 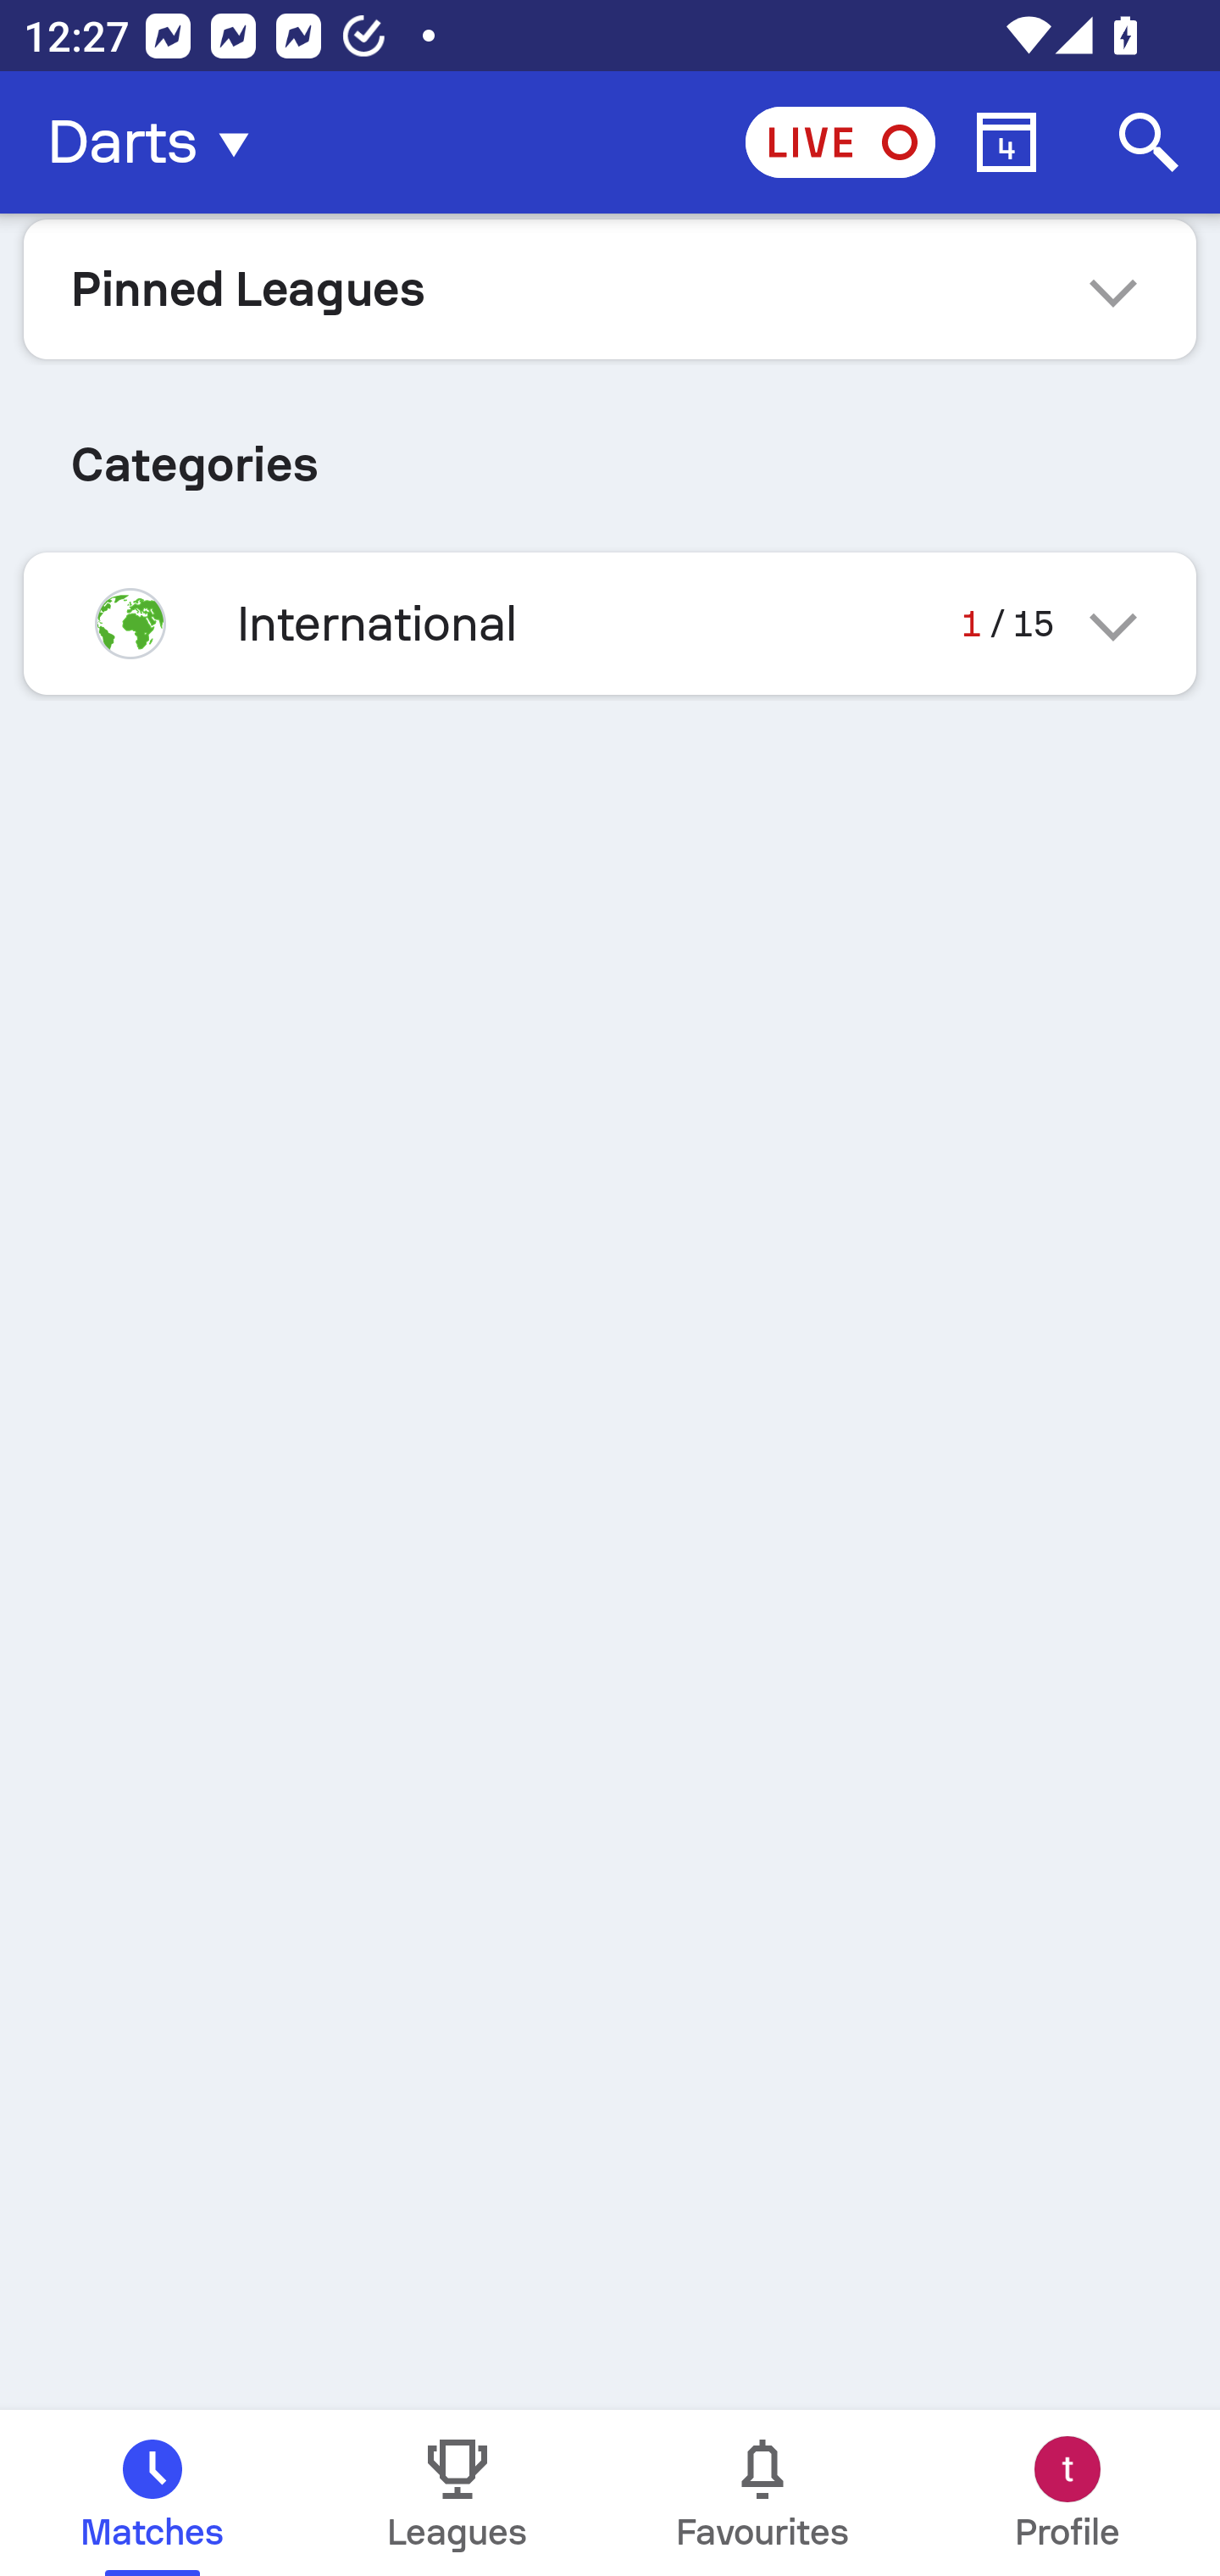 I want to click on Leagues, so click(x=457, y=2493).